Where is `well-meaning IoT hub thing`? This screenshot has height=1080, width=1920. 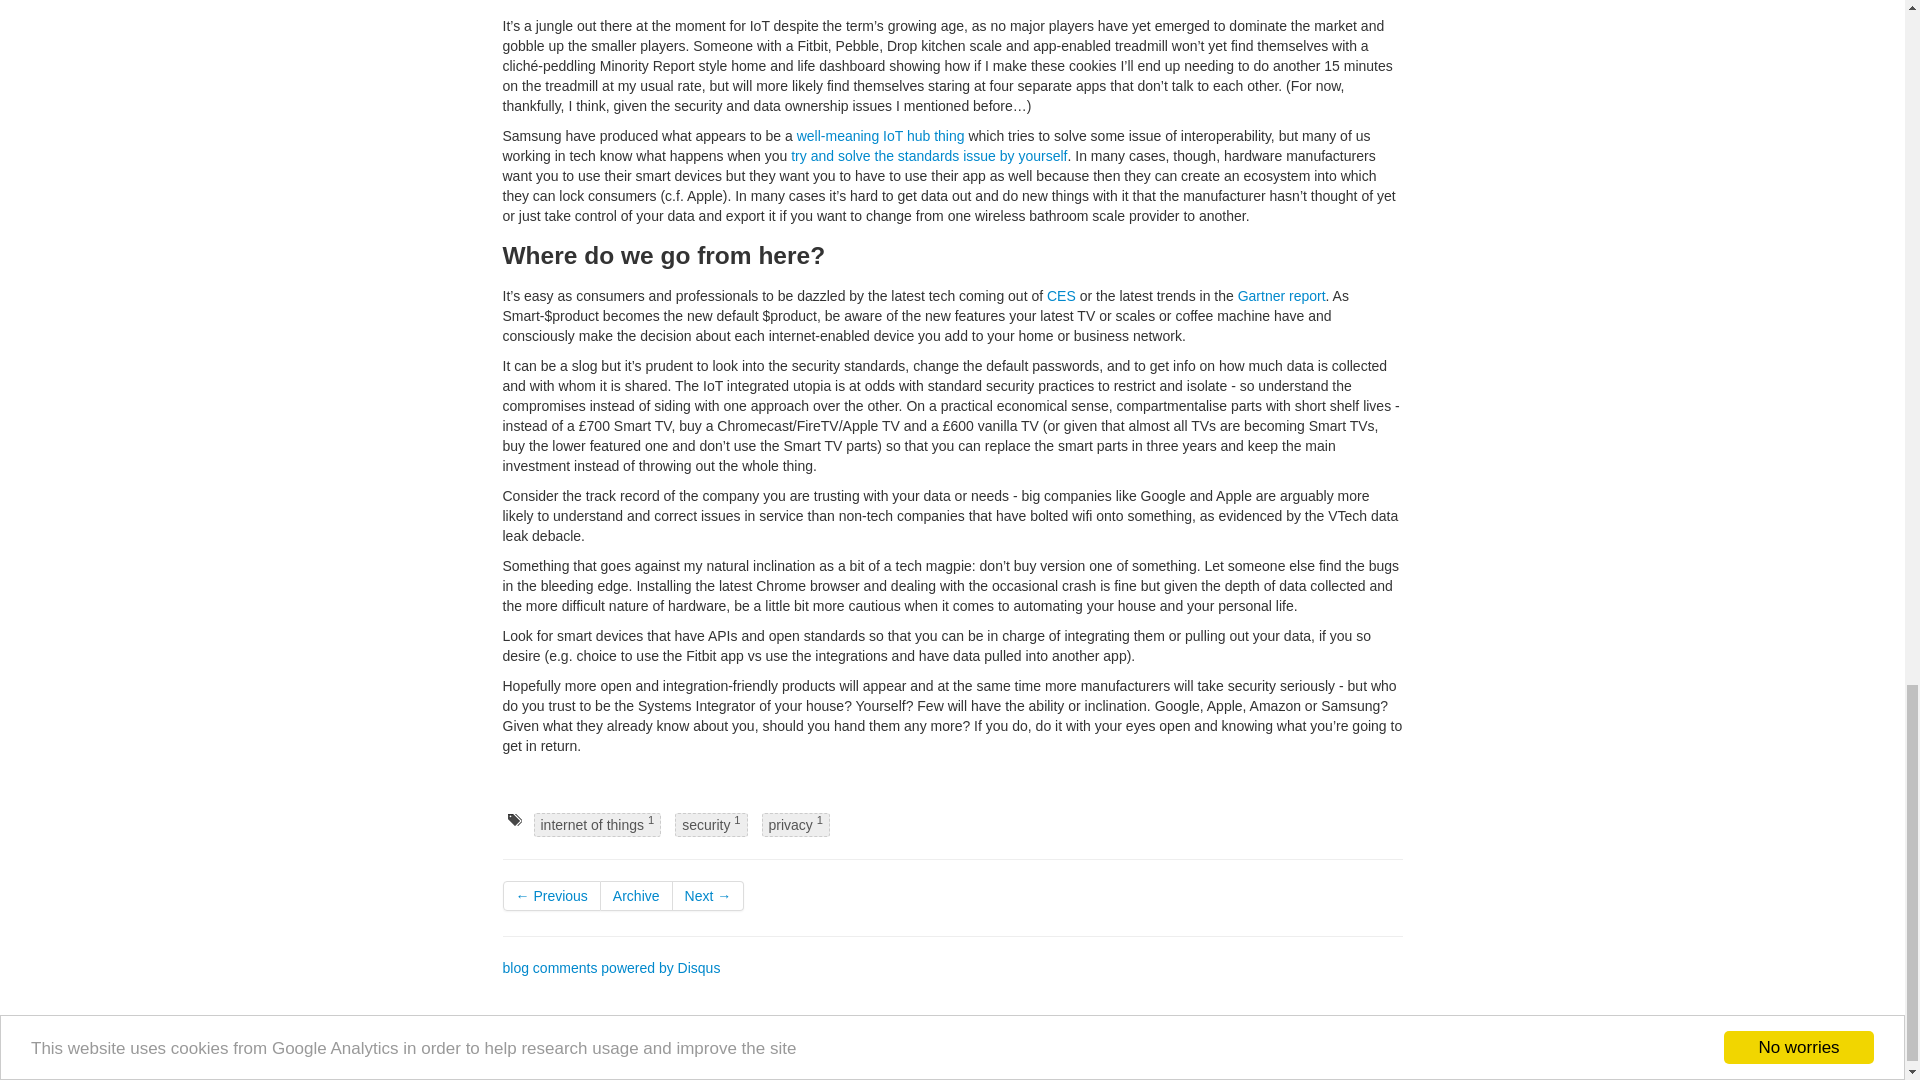
well-meaning IoT hub thing is located at coordinates (880, 136).